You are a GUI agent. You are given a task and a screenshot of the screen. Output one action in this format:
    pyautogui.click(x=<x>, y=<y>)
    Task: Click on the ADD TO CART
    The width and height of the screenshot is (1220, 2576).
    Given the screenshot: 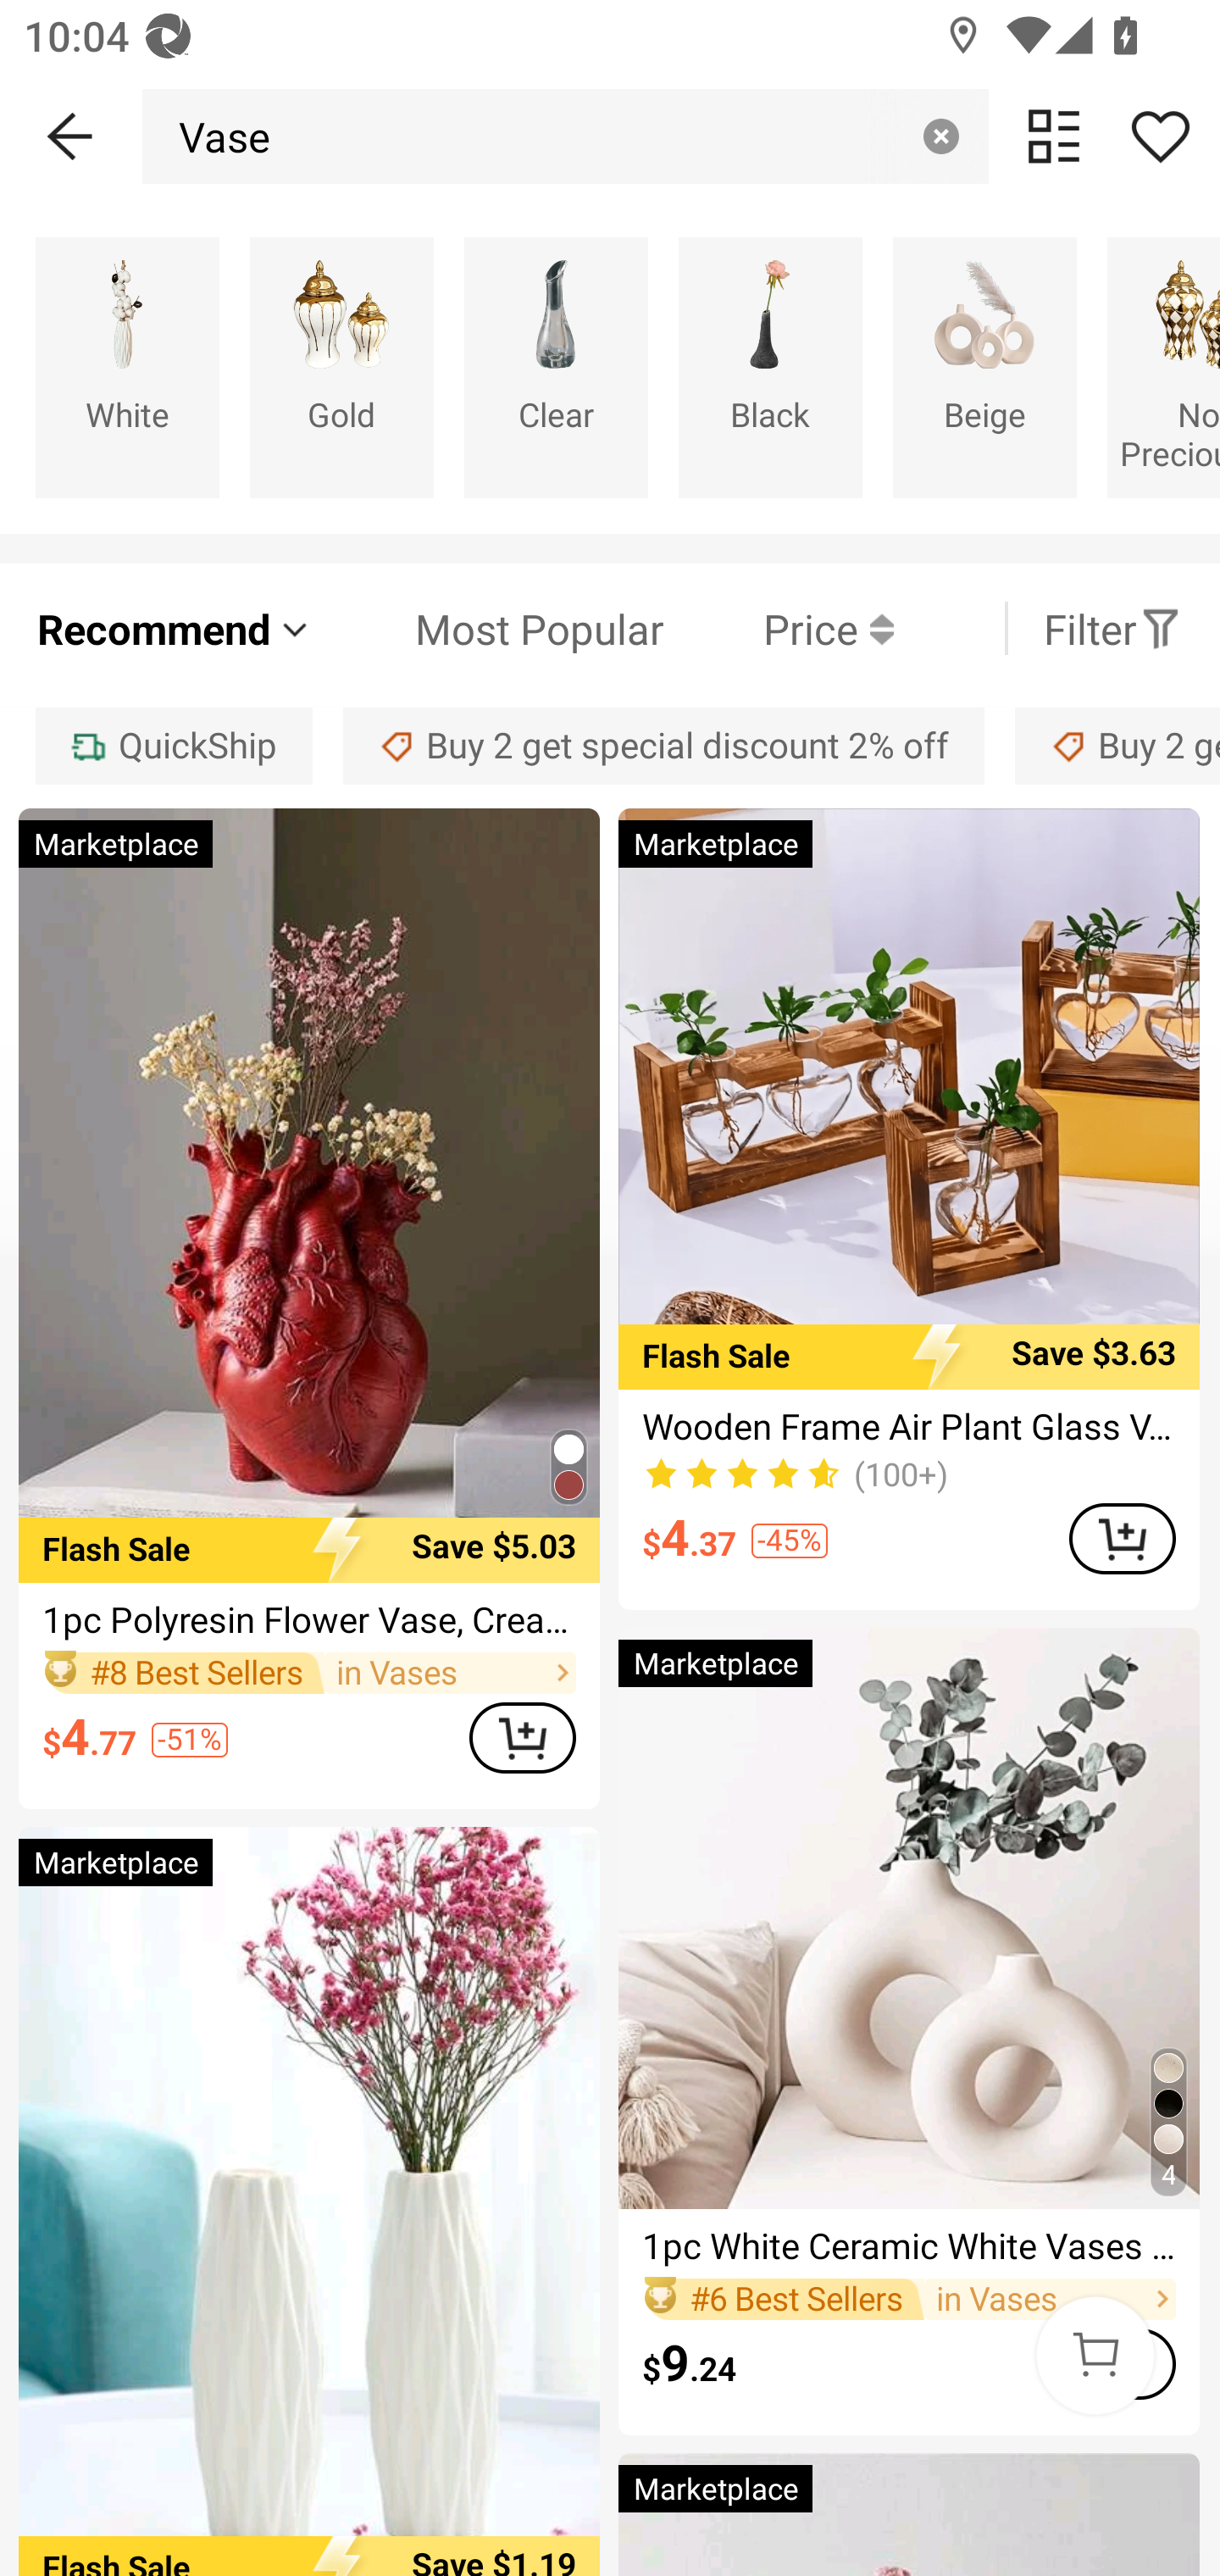 What is the action you would take?
    pyautogui.click(x=1122, y=1539)
    